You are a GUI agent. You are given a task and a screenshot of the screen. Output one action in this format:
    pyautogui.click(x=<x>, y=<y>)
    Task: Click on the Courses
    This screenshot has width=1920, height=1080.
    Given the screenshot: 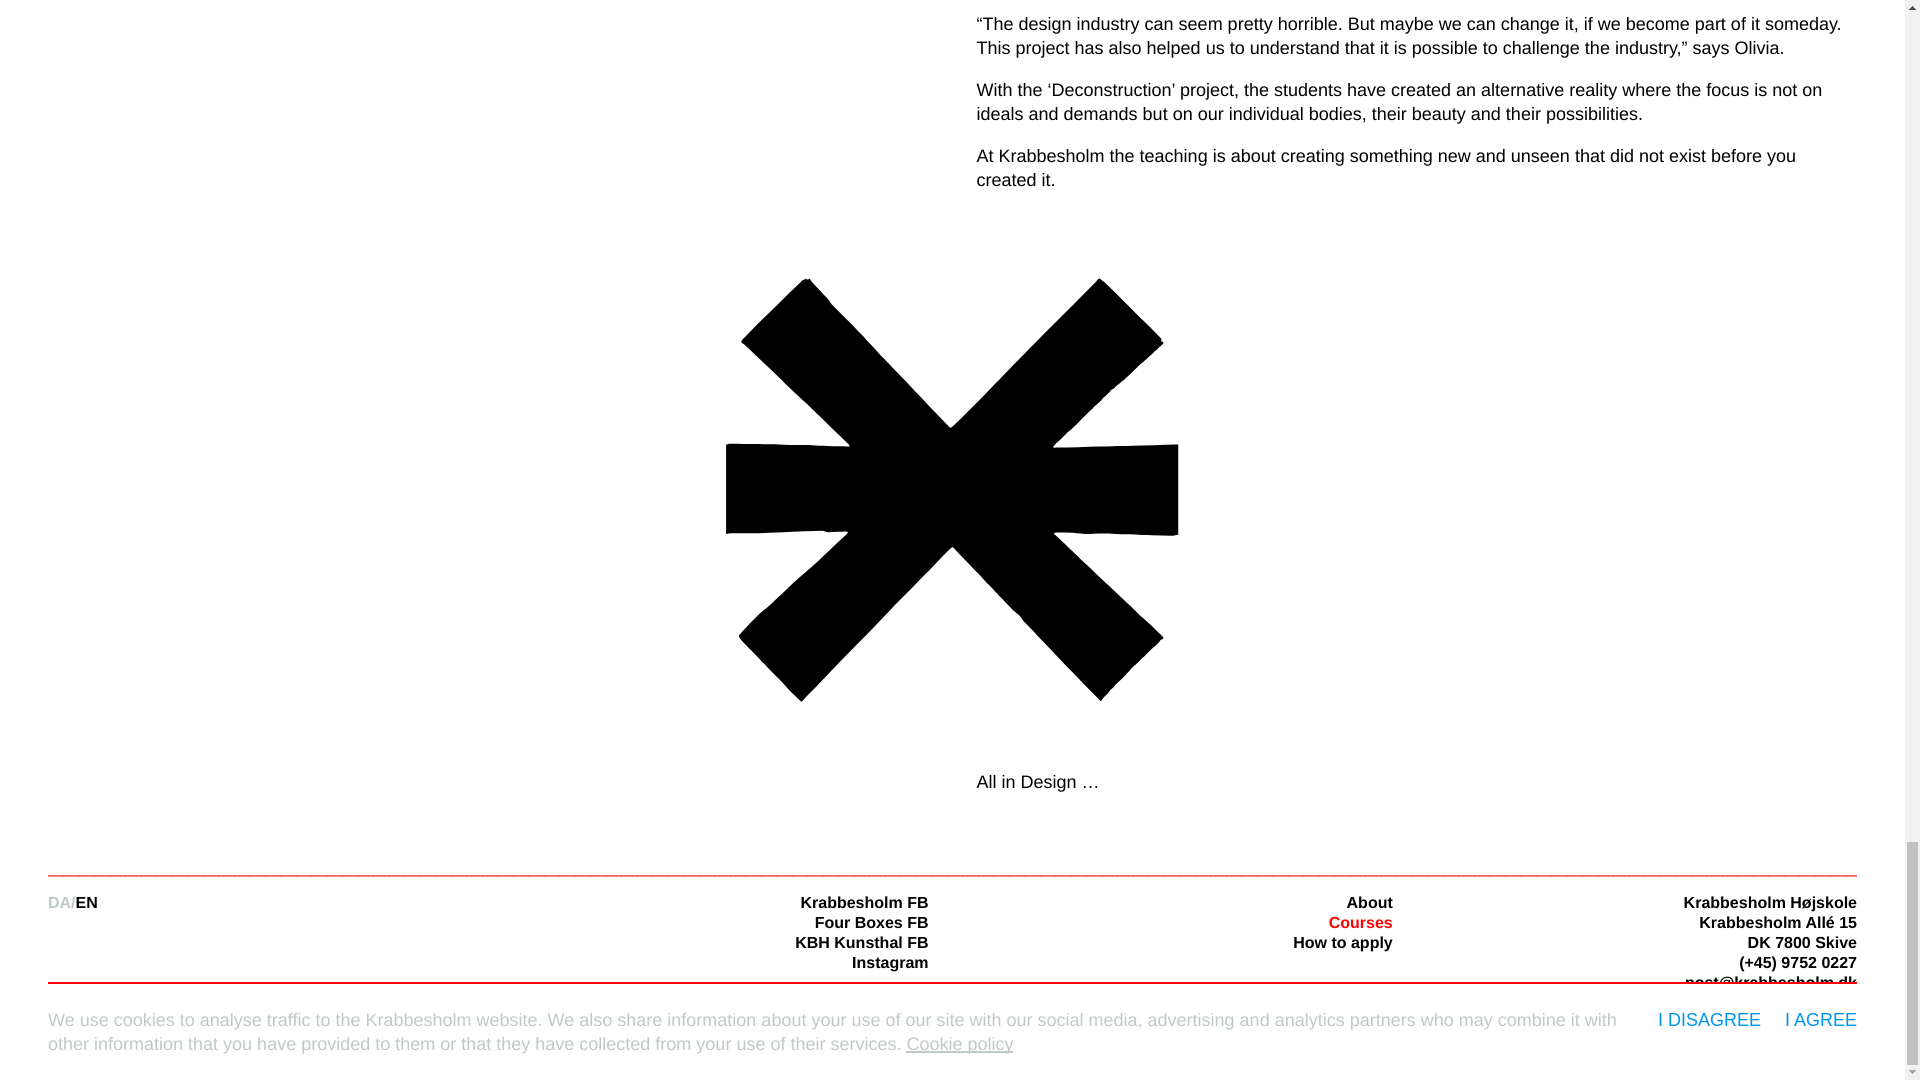 What is the action you would take?
    pyautogui.click(x=1360, y=923)
    